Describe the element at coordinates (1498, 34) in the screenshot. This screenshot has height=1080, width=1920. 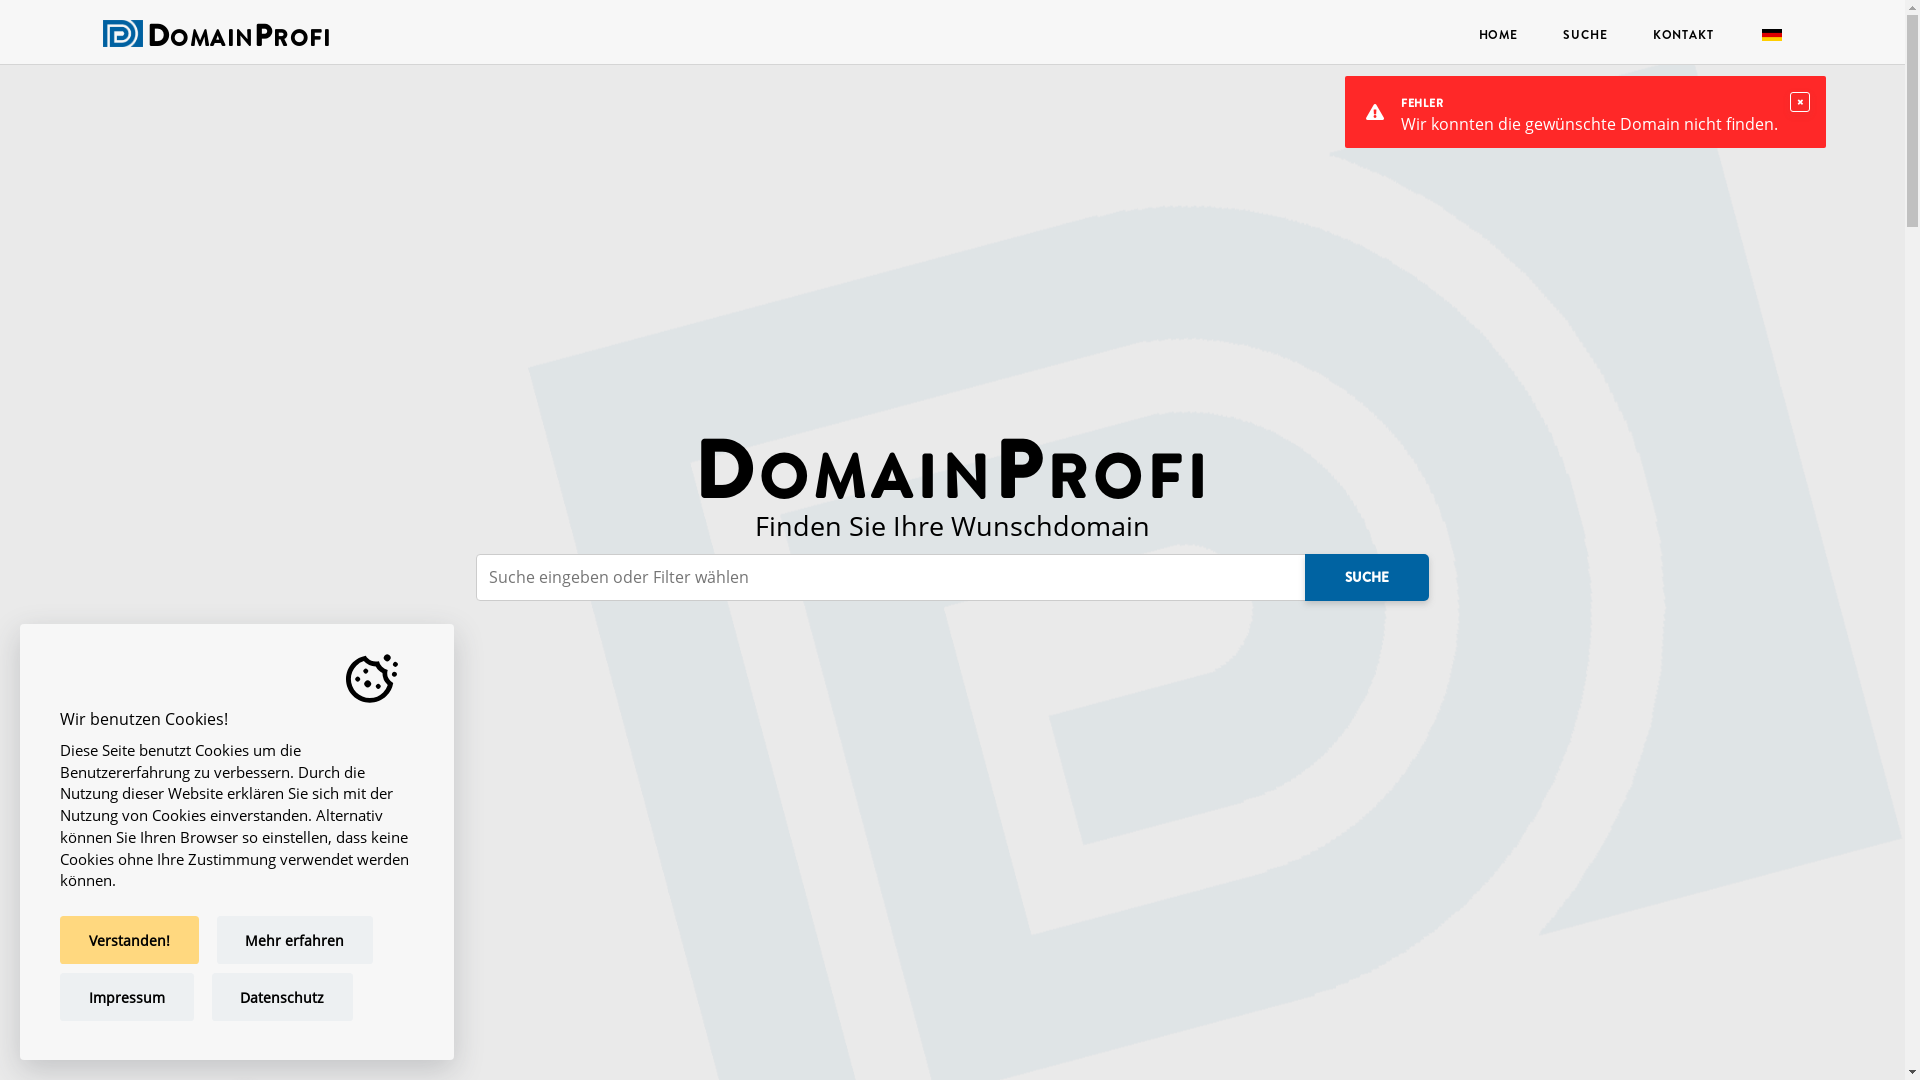
I see `HOME` at that location.